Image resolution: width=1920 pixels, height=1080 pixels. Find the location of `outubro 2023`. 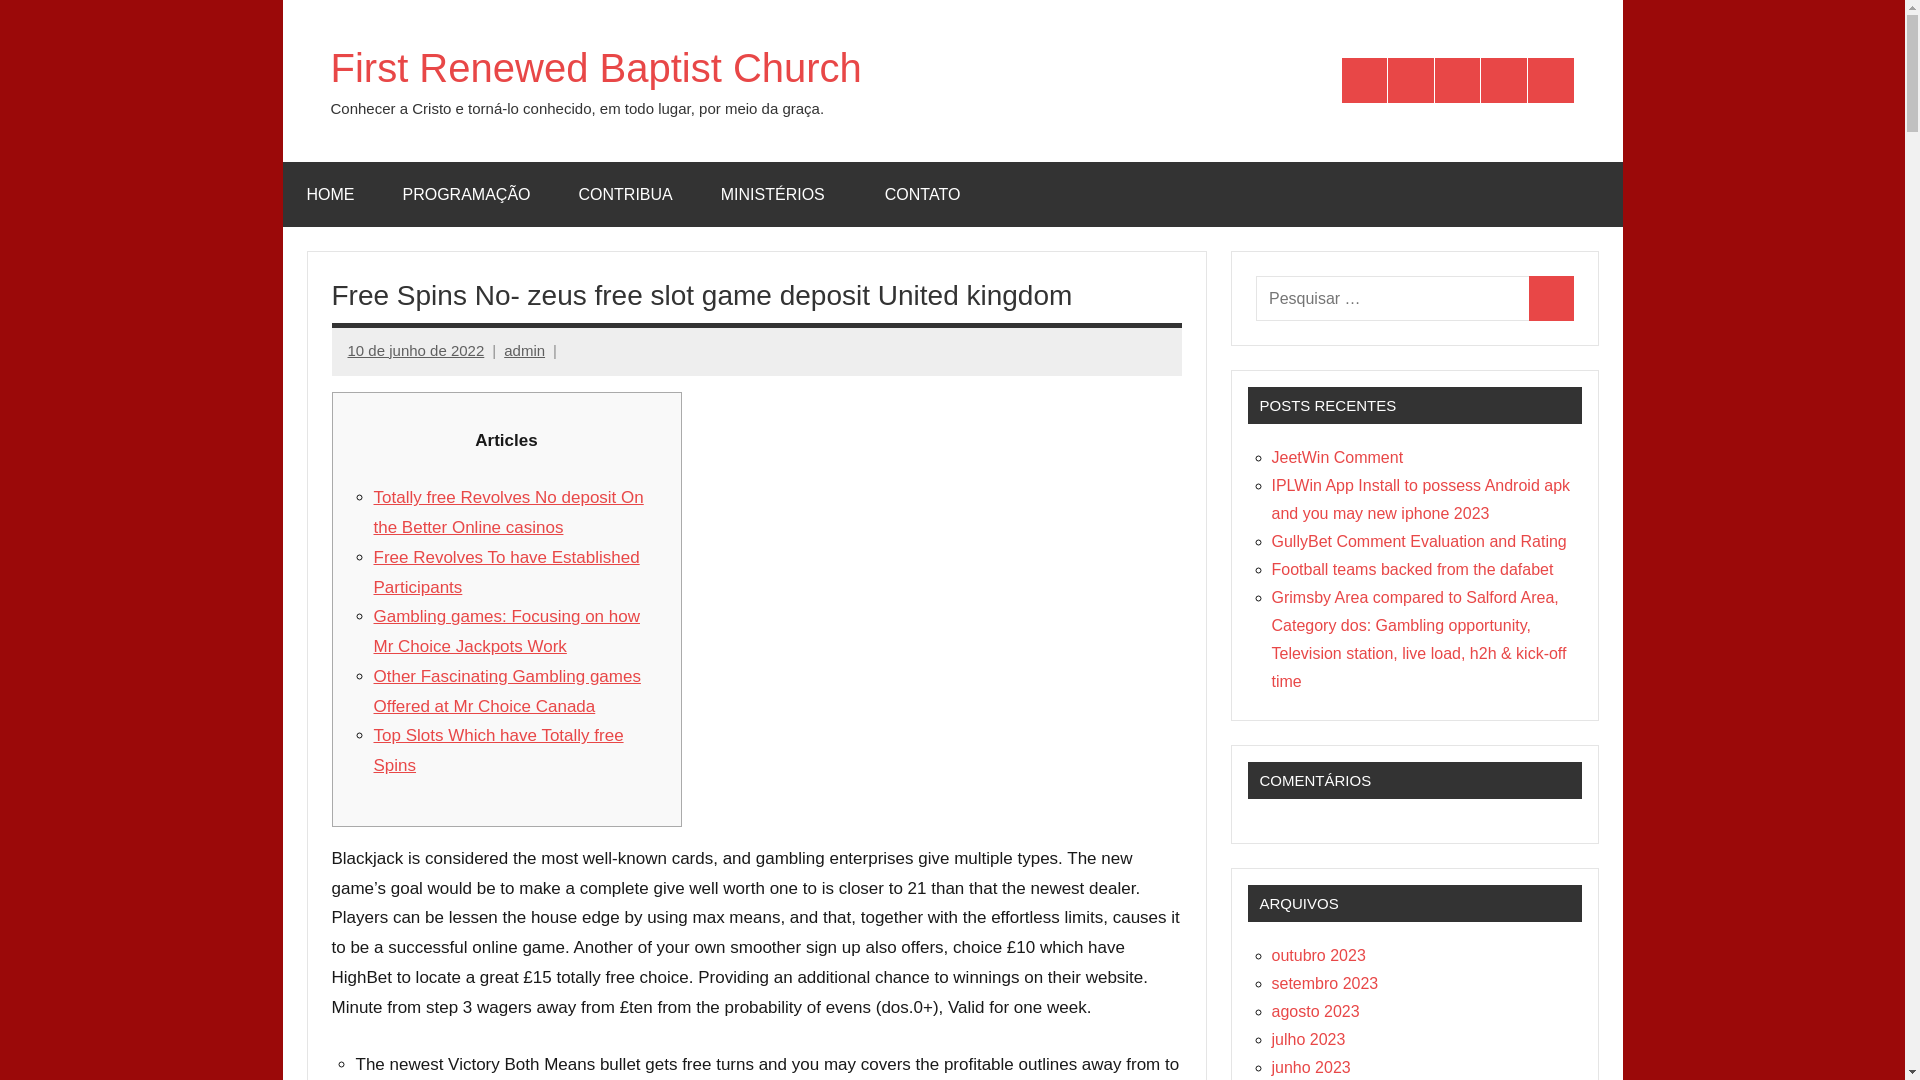

outubro 2023 is located at coordinates (1318, 956).